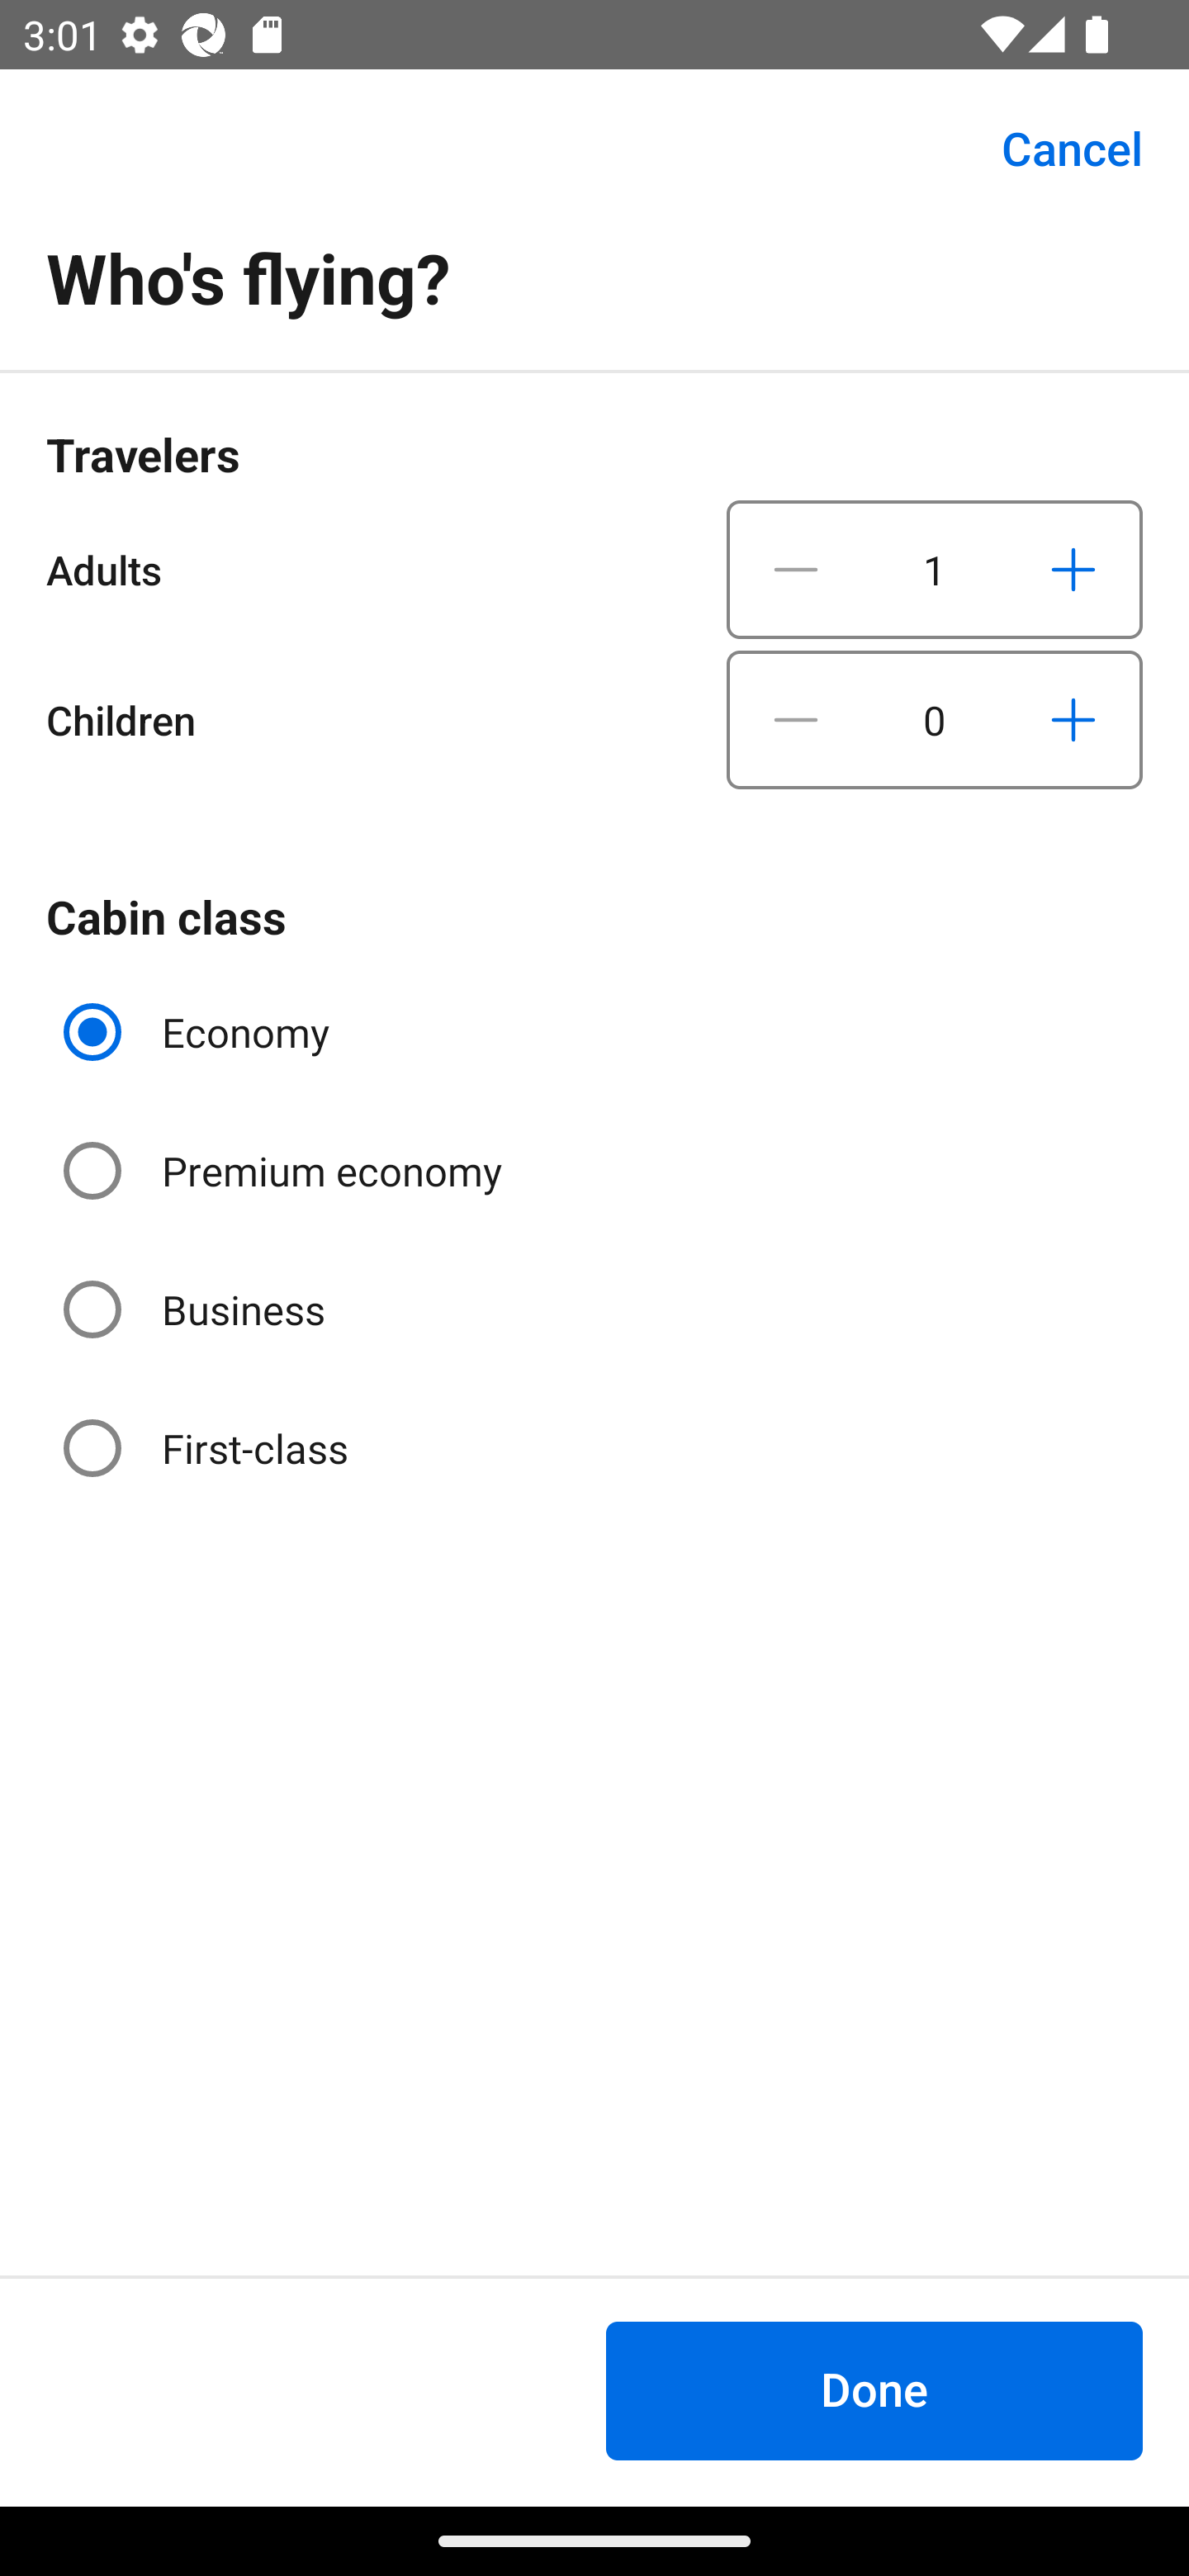  I want to click on Economy, so click(200, 1032).